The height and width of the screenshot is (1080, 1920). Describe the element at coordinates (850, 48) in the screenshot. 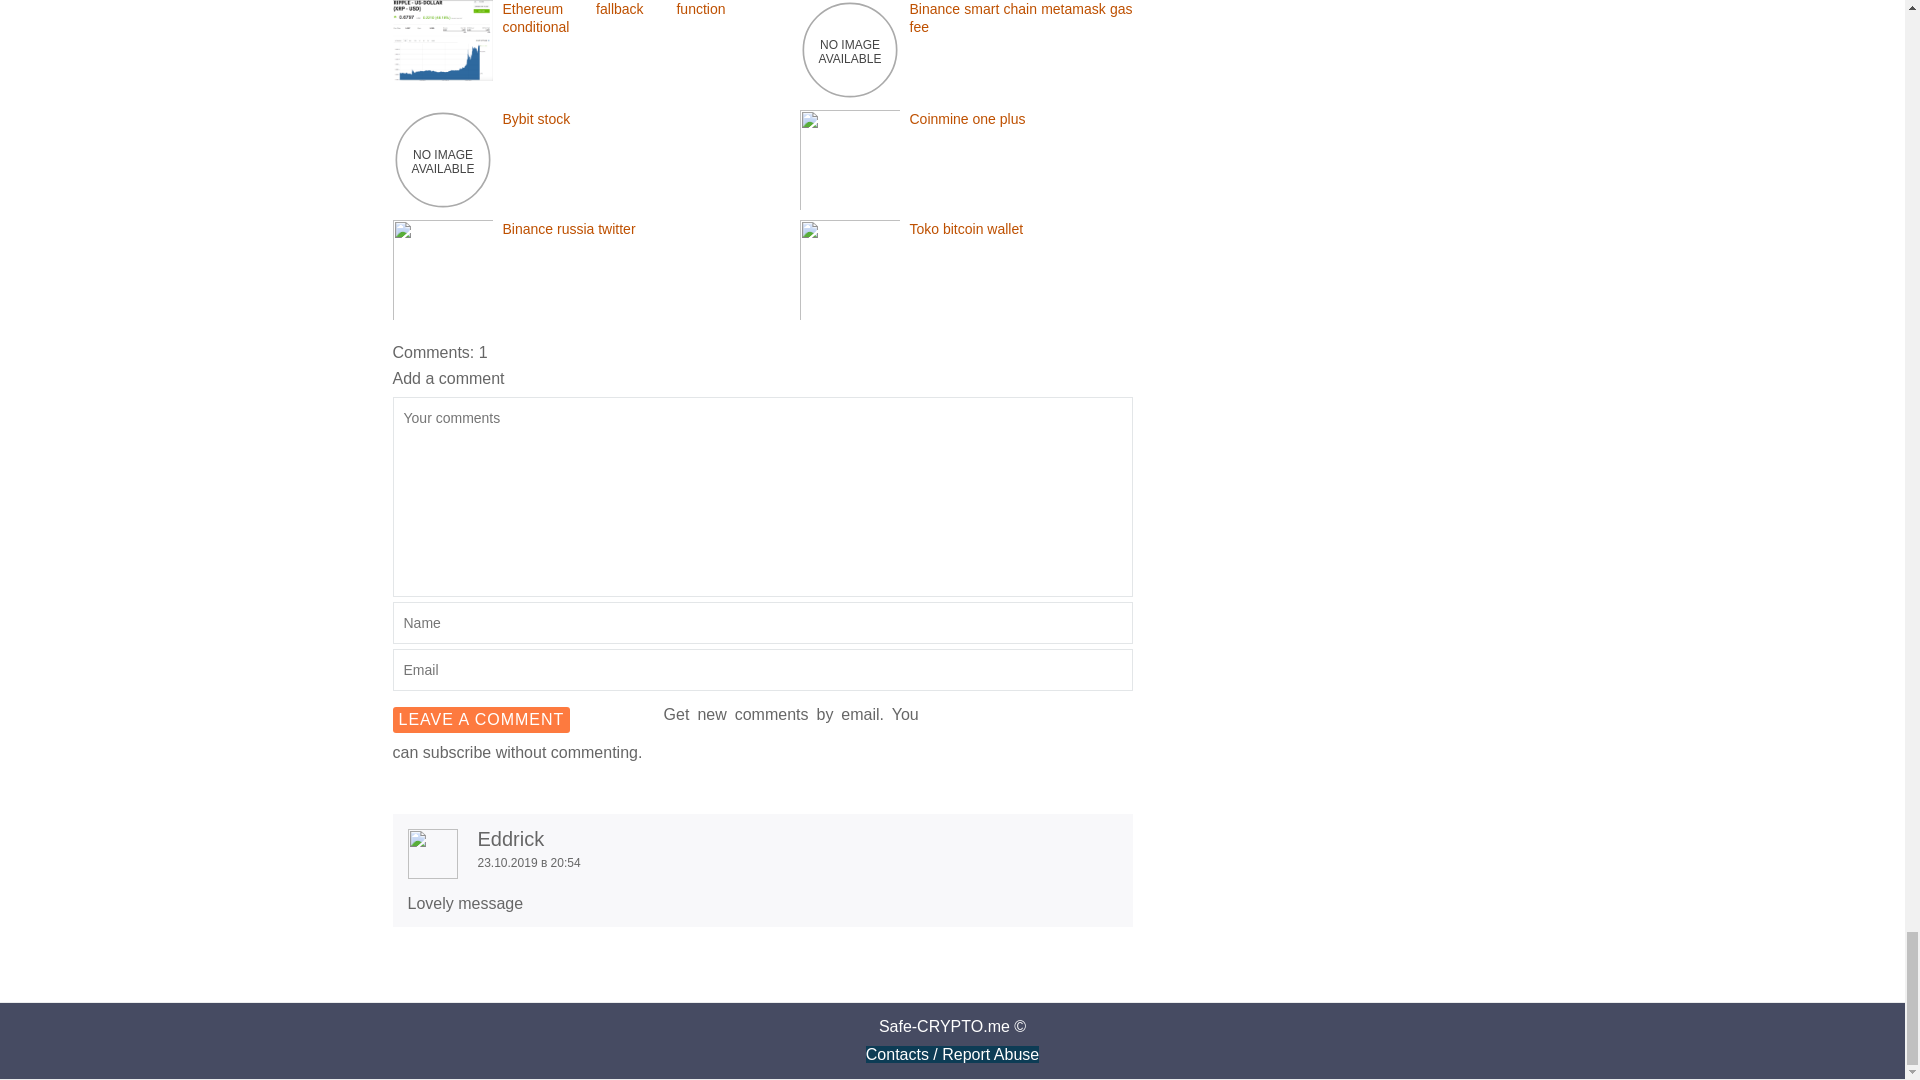

I see `Binance smart chain metamask gas fee` at that location.